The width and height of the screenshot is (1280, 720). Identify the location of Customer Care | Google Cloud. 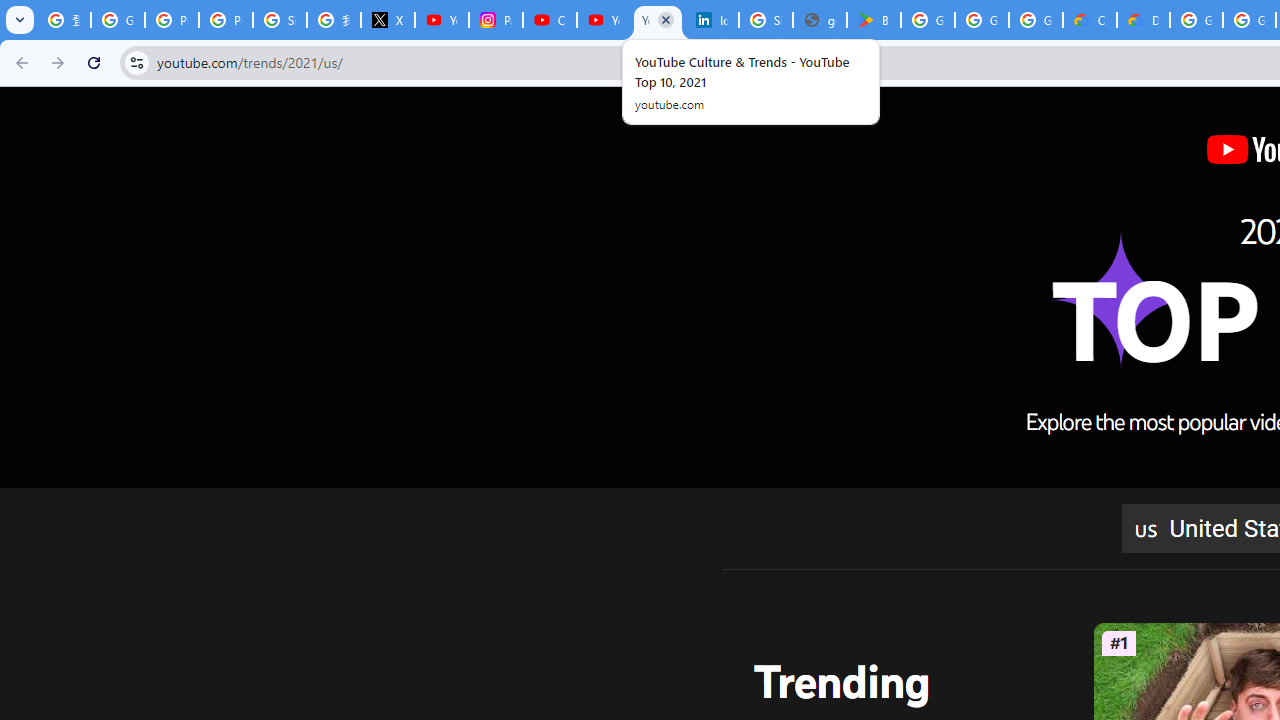
(1090, 20).